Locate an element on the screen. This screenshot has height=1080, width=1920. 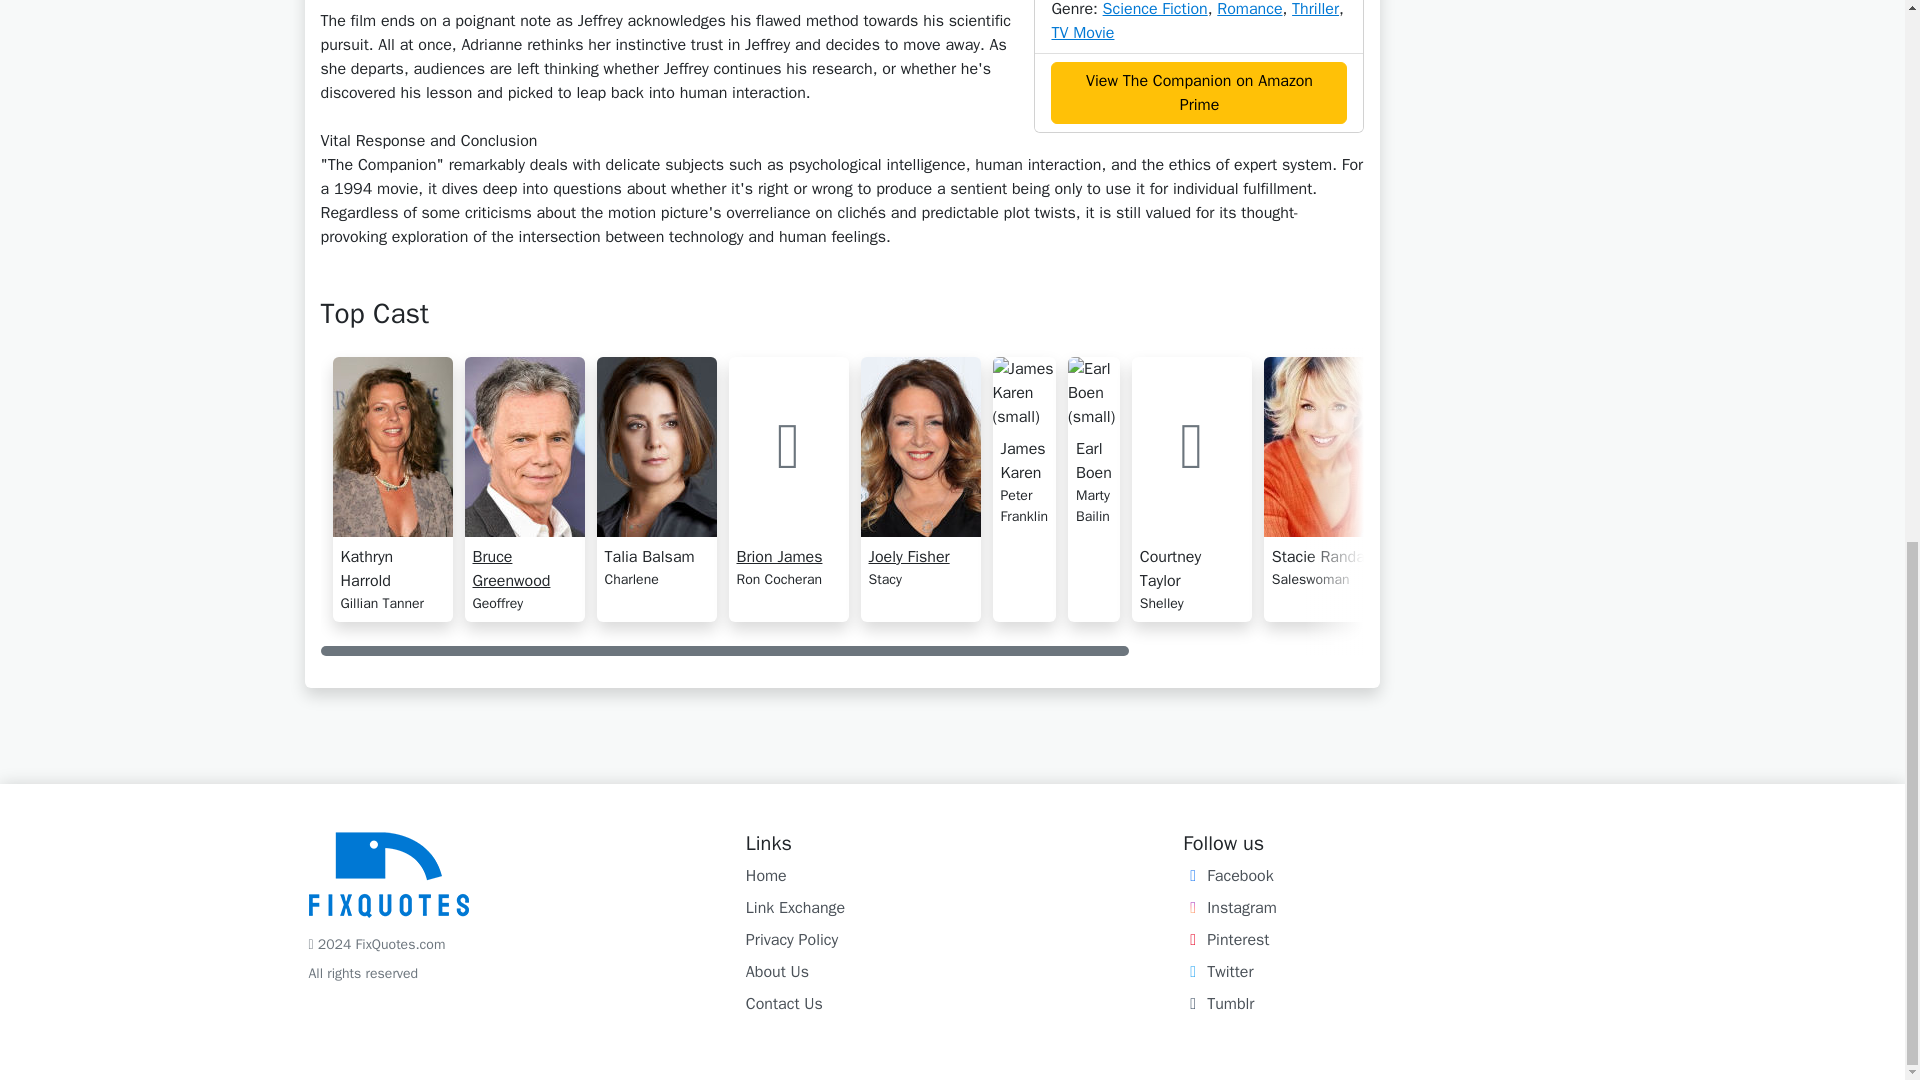
Tumblr is located at coordinates (1218, 1004).